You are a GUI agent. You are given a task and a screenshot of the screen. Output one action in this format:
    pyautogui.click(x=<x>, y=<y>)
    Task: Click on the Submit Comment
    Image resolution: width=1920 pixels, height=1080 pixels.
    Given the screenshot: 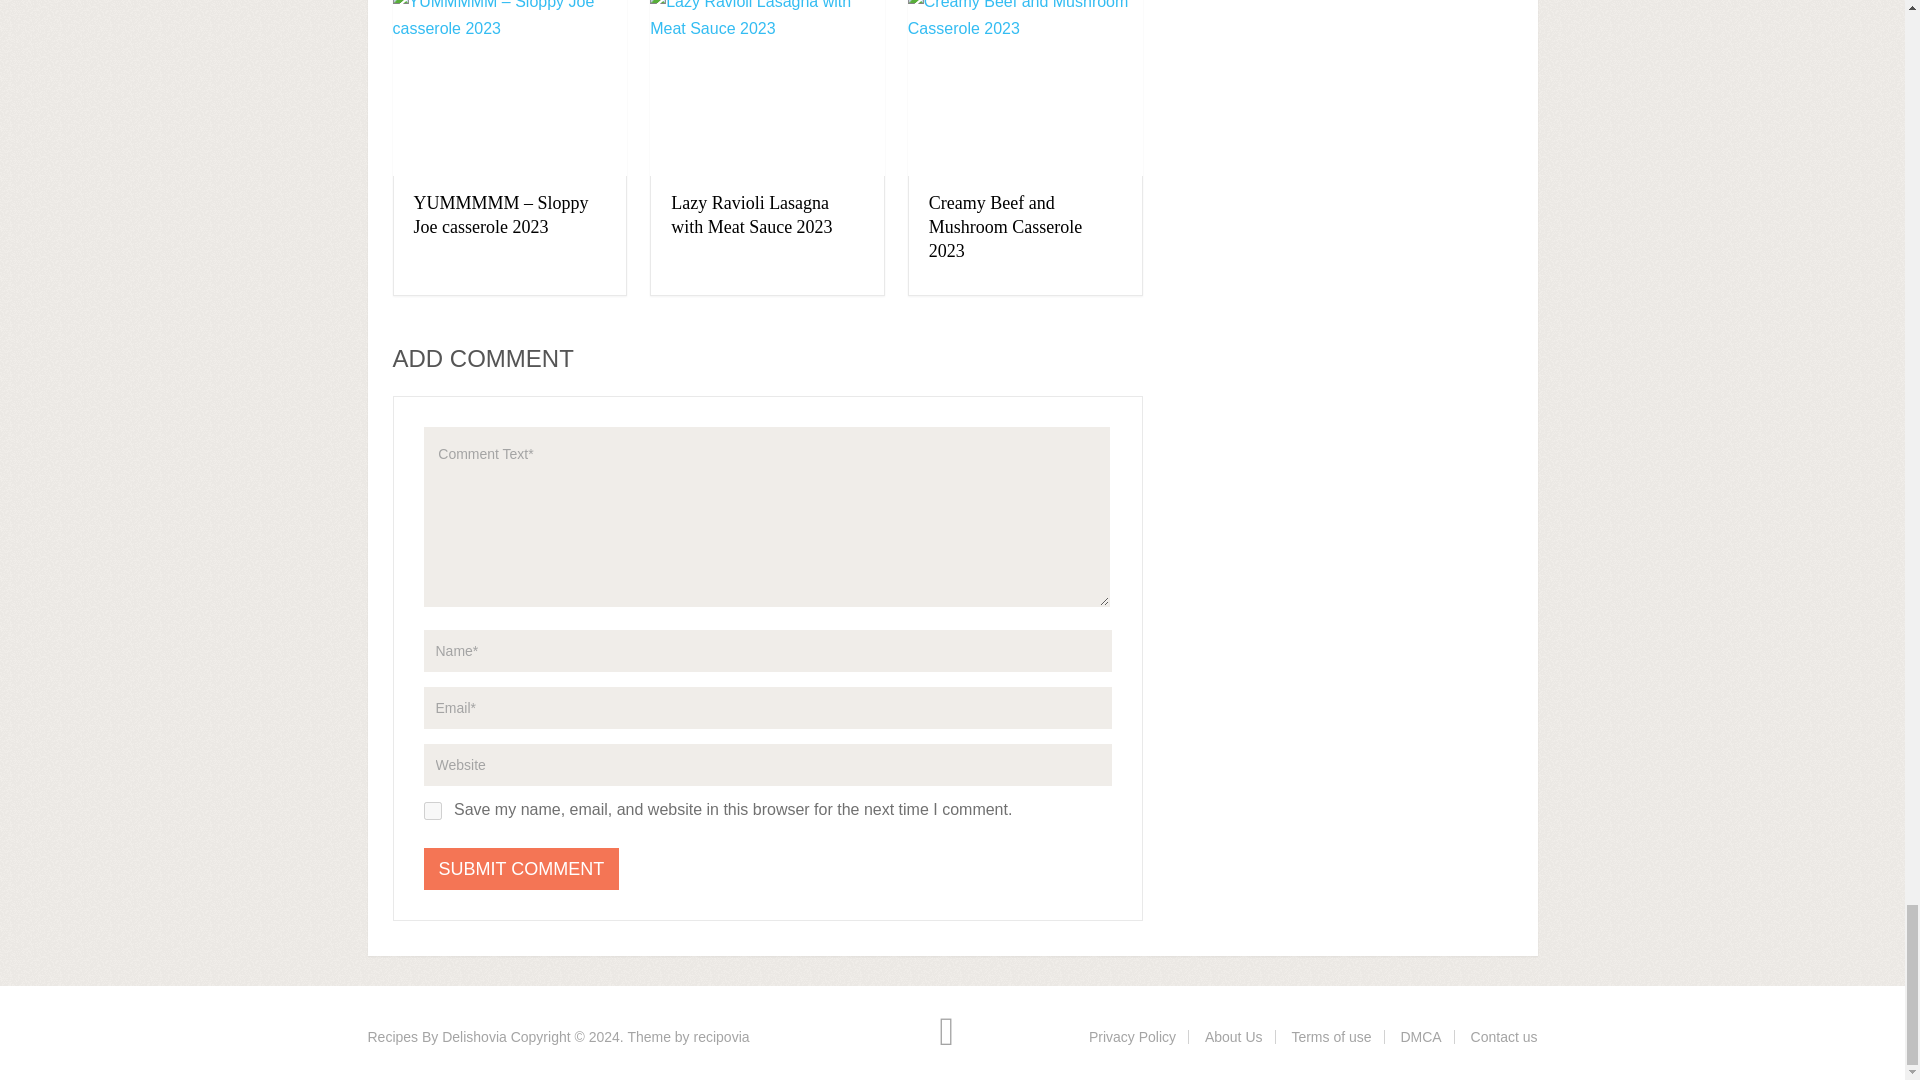 What is the action you would take?
    pyautogui.click(x=522, y=868)
    